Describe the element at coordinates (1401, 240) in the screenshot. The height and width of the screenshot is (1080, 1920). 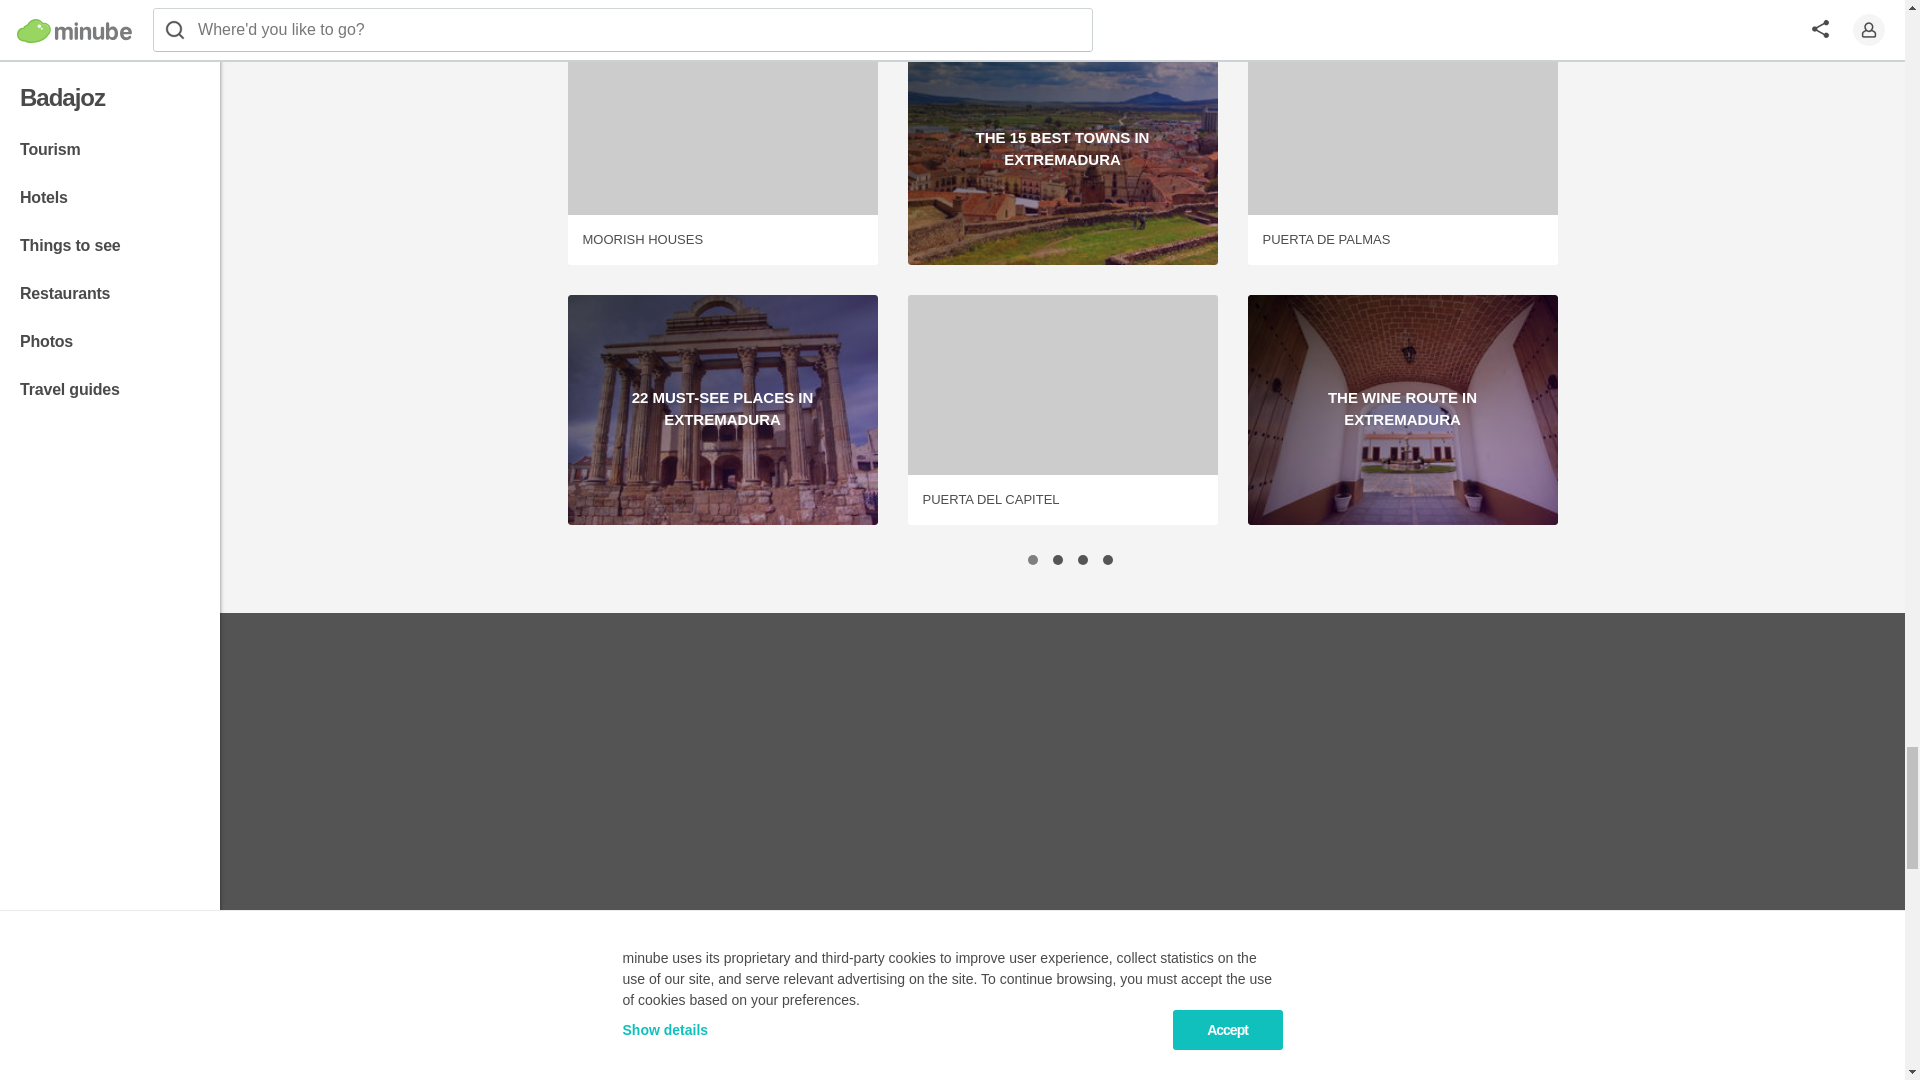
I see `PUERTA DE PALMAS` at that location.